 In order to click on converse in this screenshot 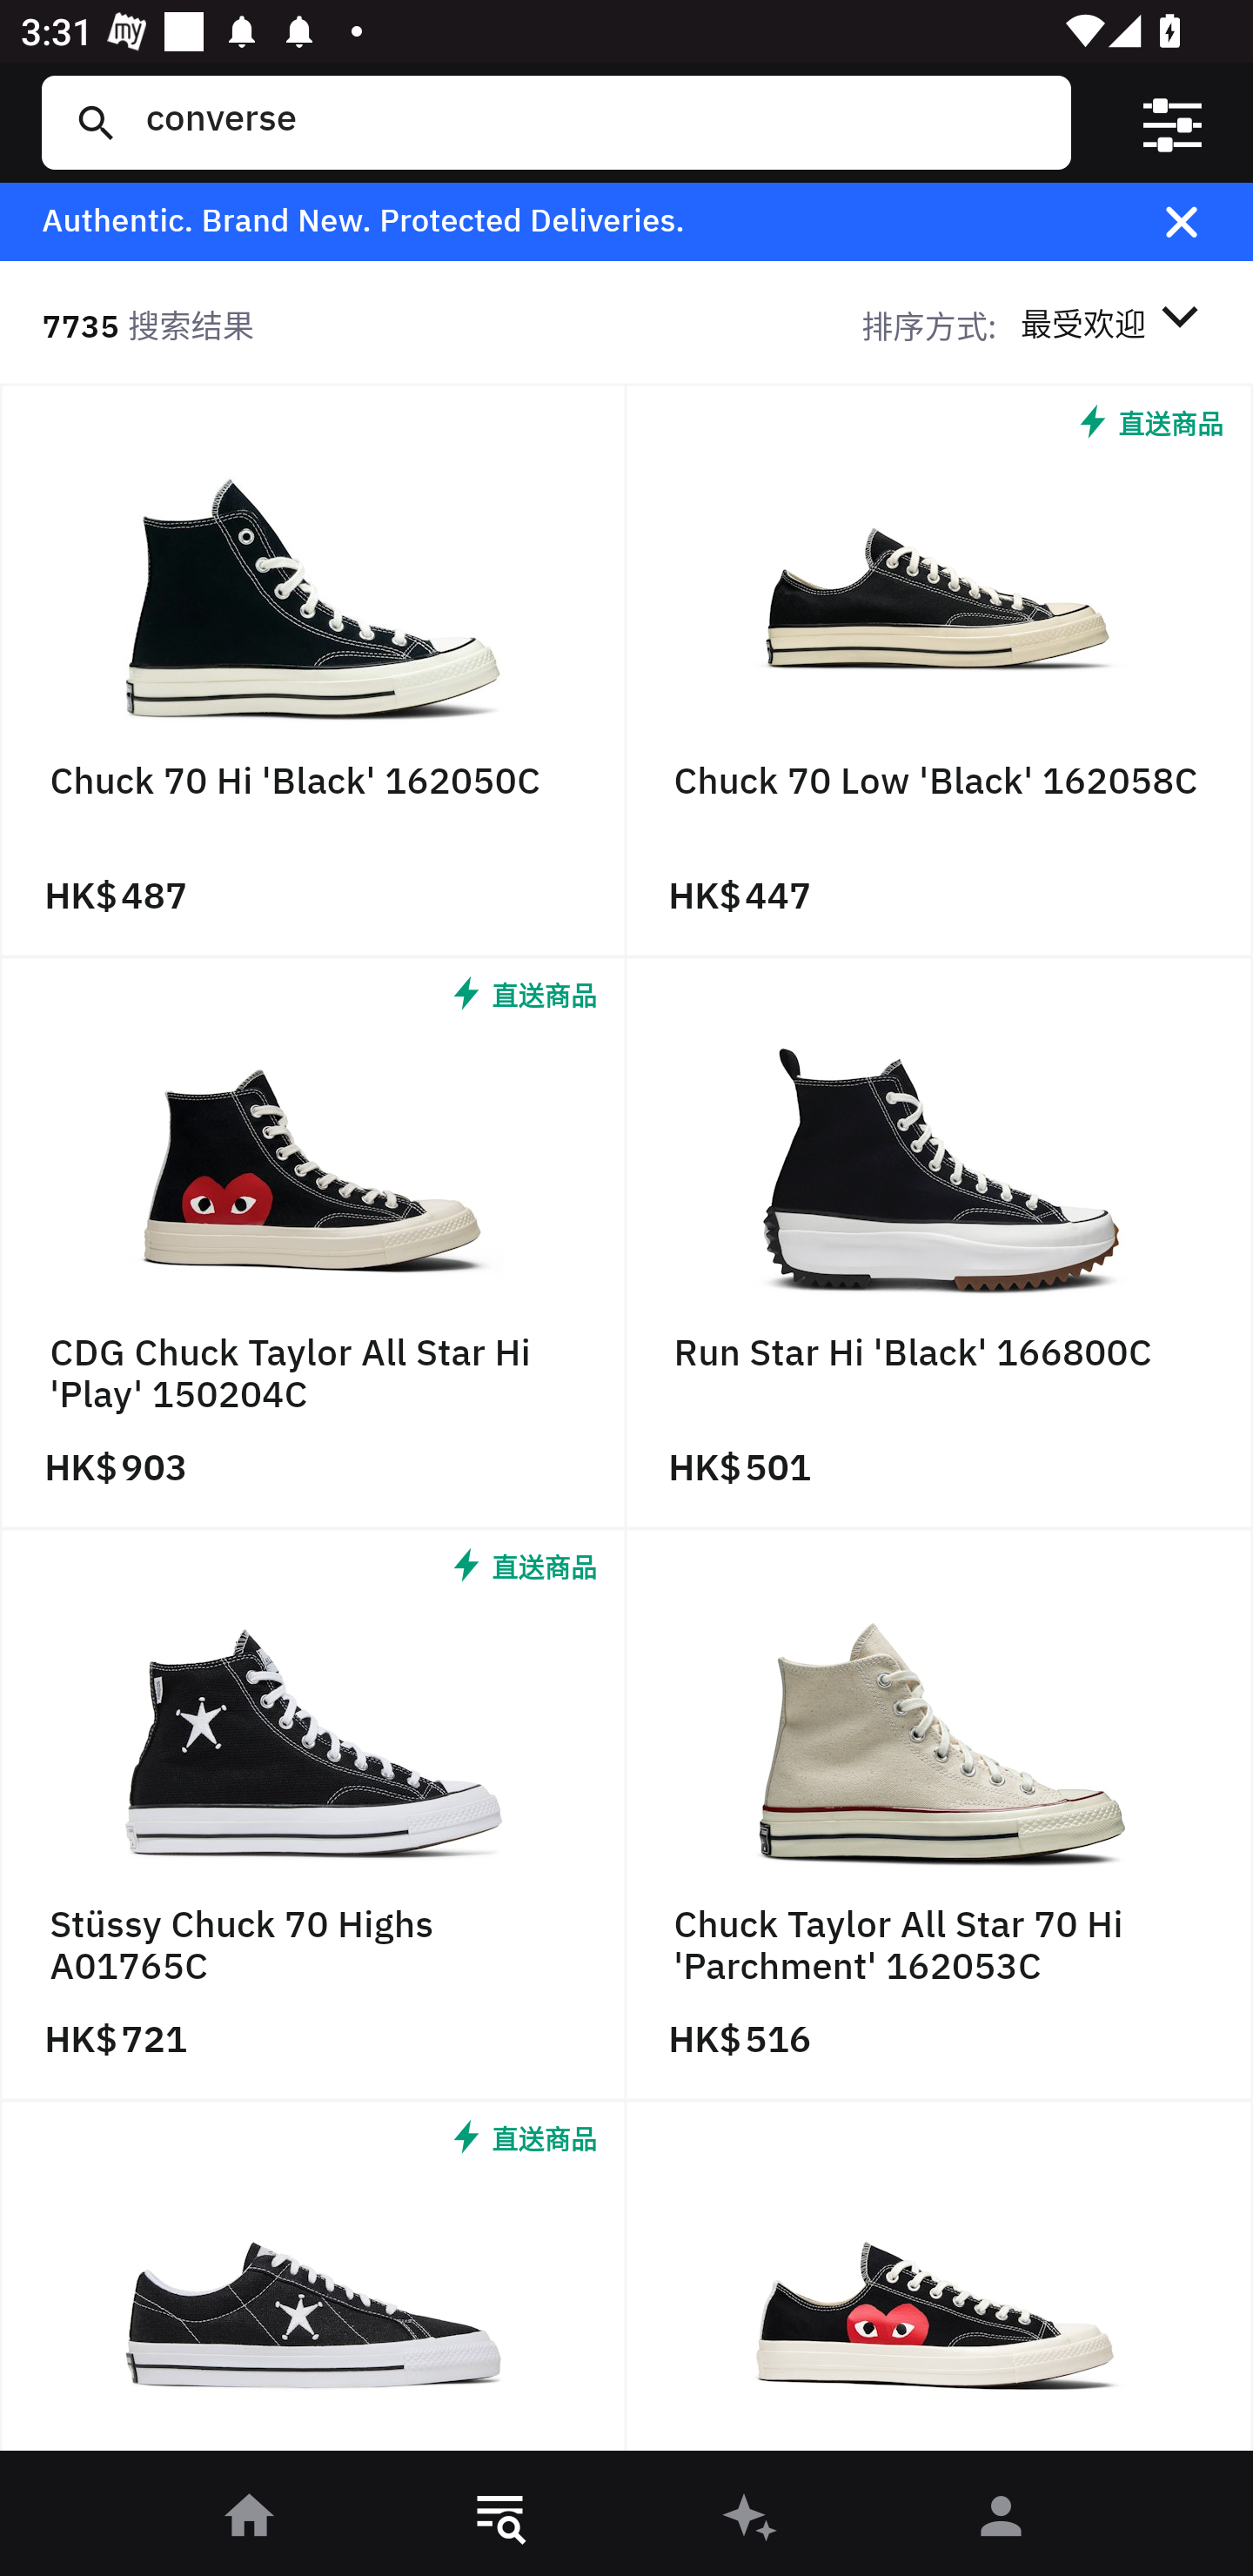, I will do `click(588, 122)`.